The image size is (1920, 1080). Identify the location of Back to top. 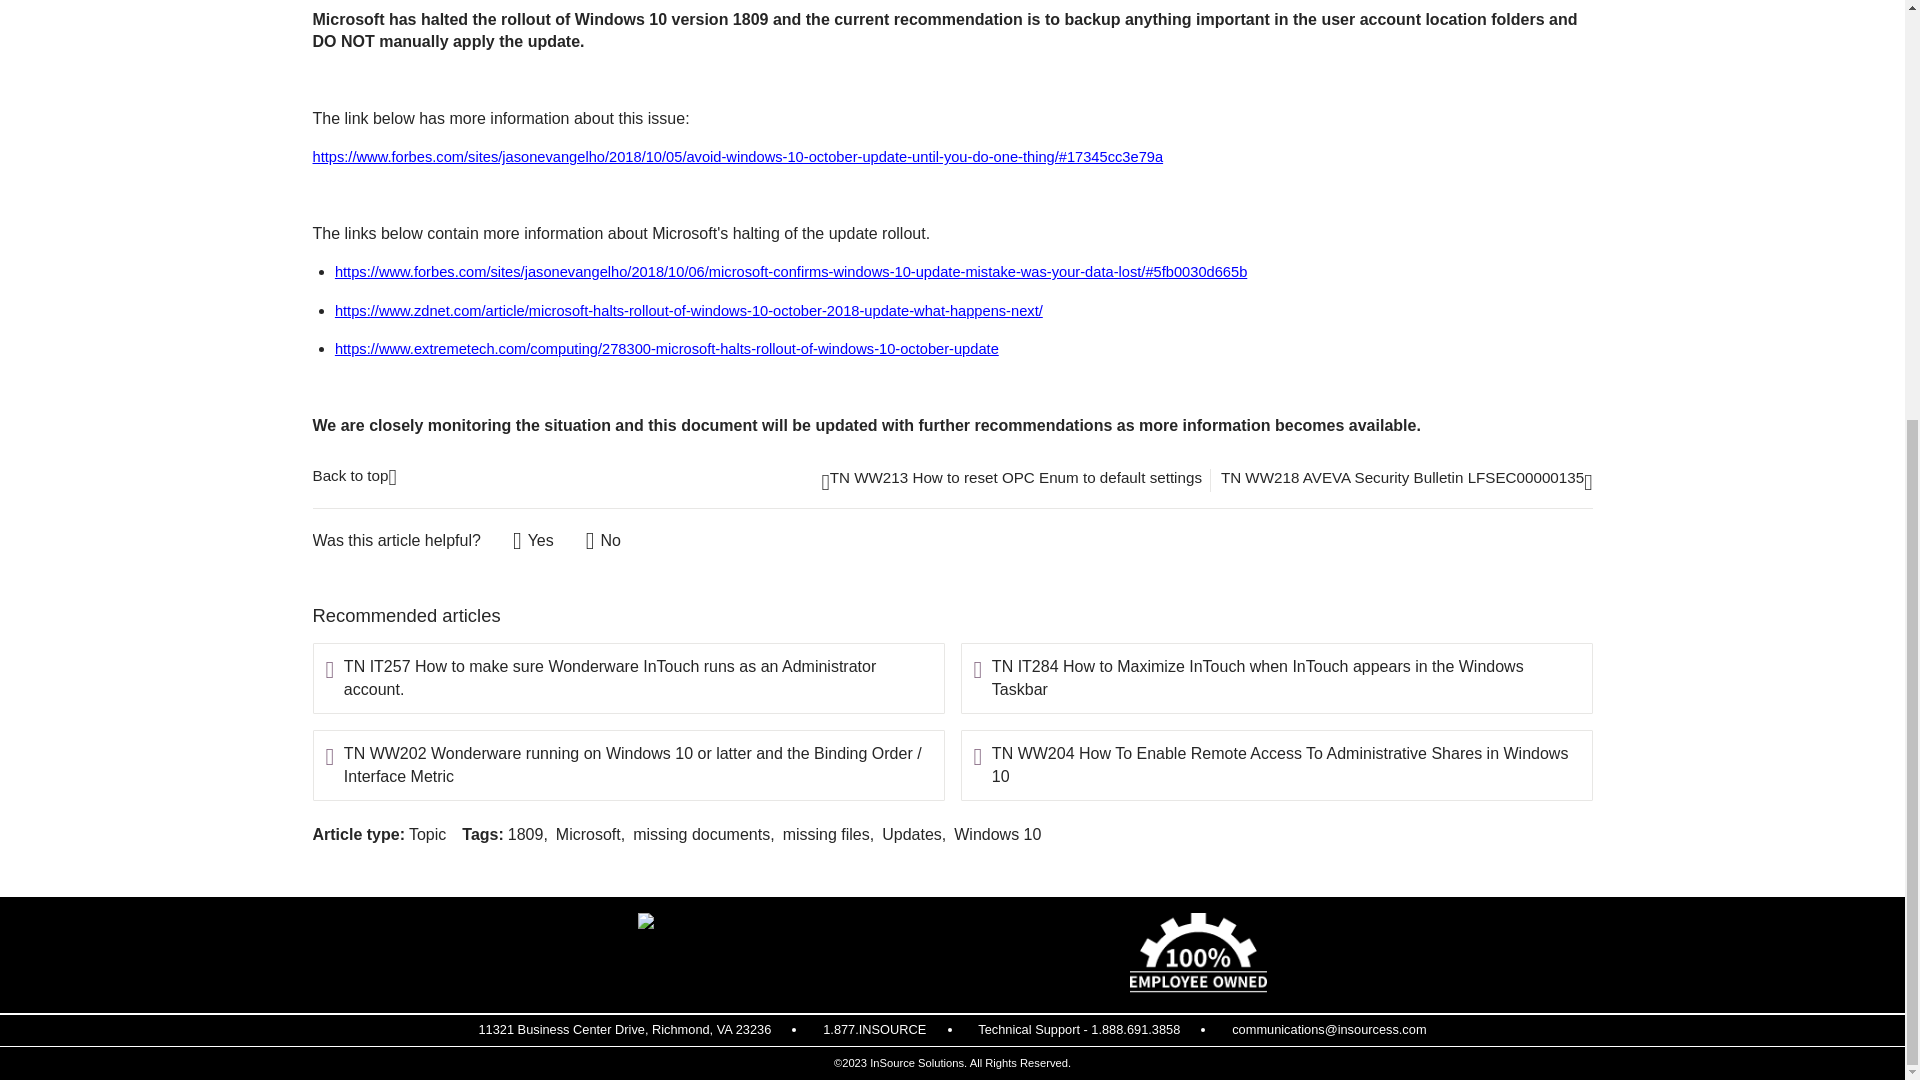
(353, 474).